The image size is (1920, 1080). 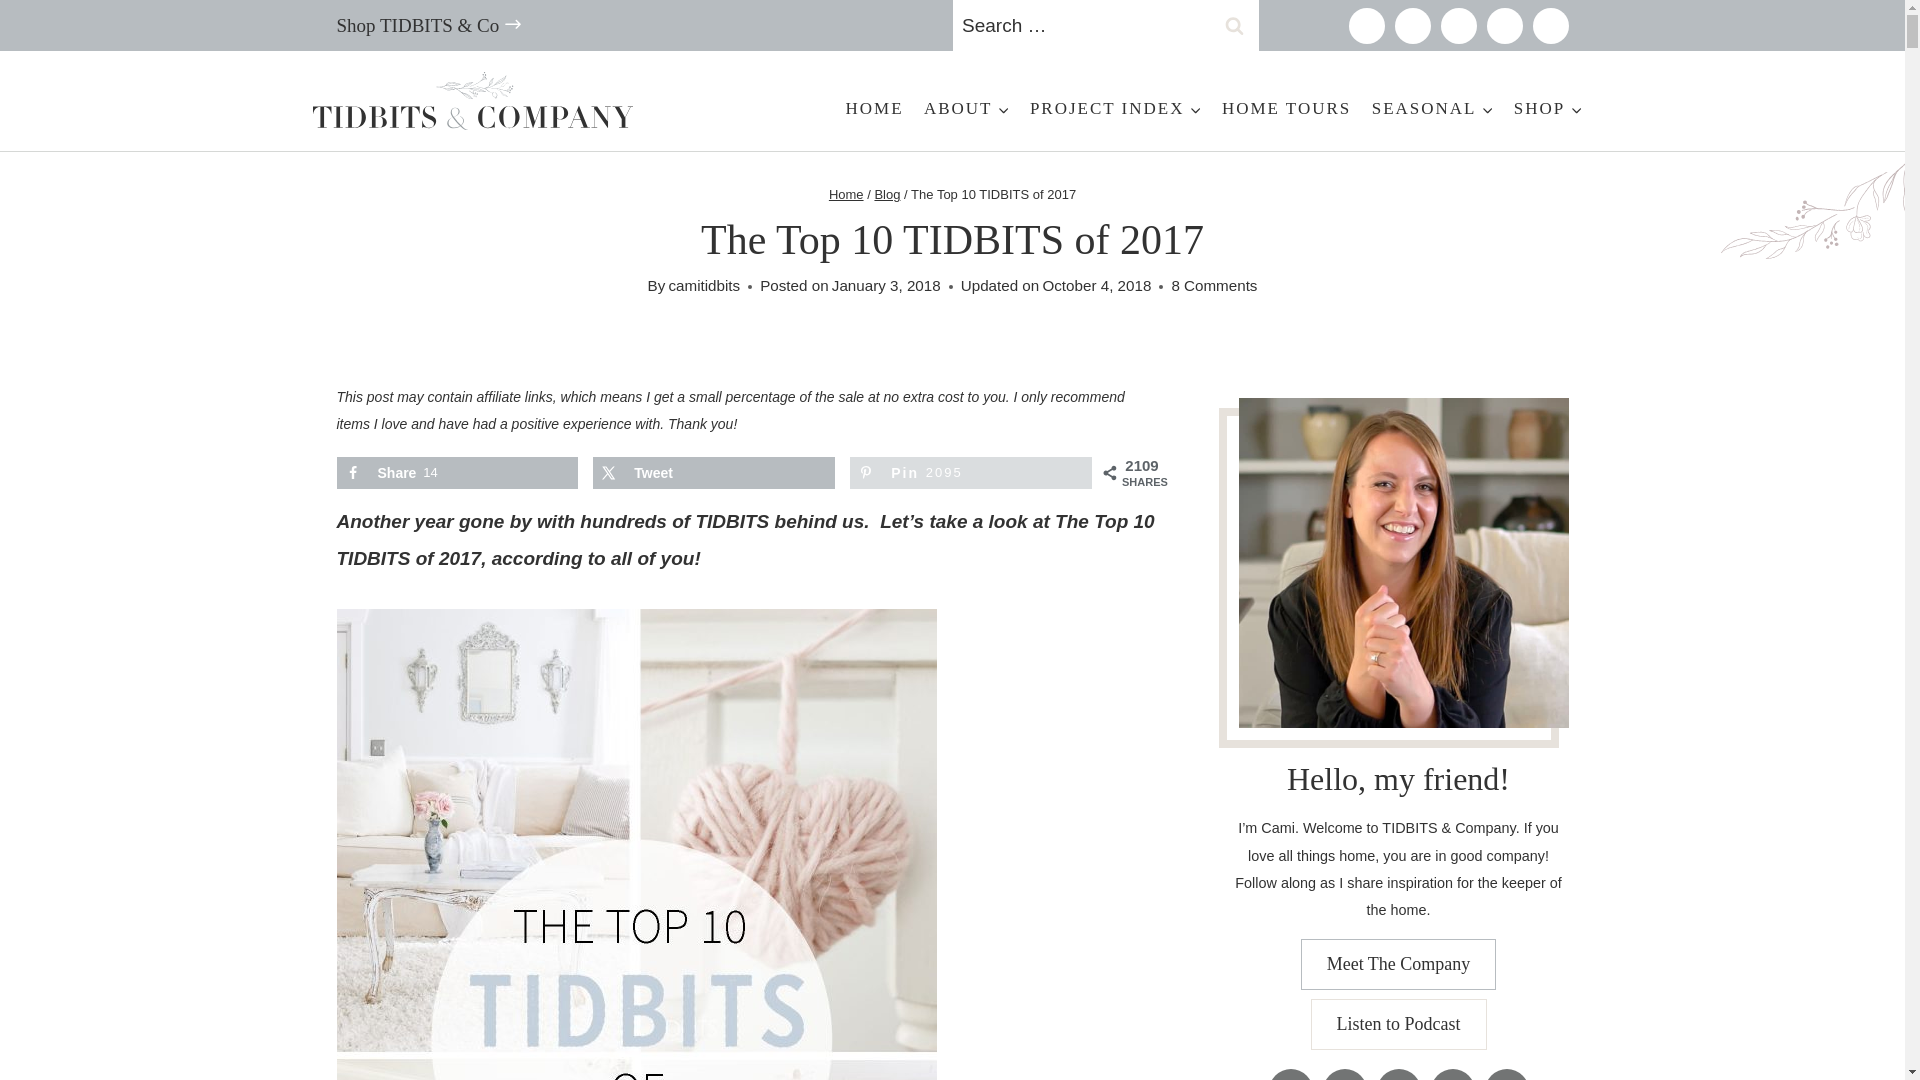 What do you see at coordinates (1214, 286) in the screenshot?
I see `8 Comments` at bounding box center [1214, 286].